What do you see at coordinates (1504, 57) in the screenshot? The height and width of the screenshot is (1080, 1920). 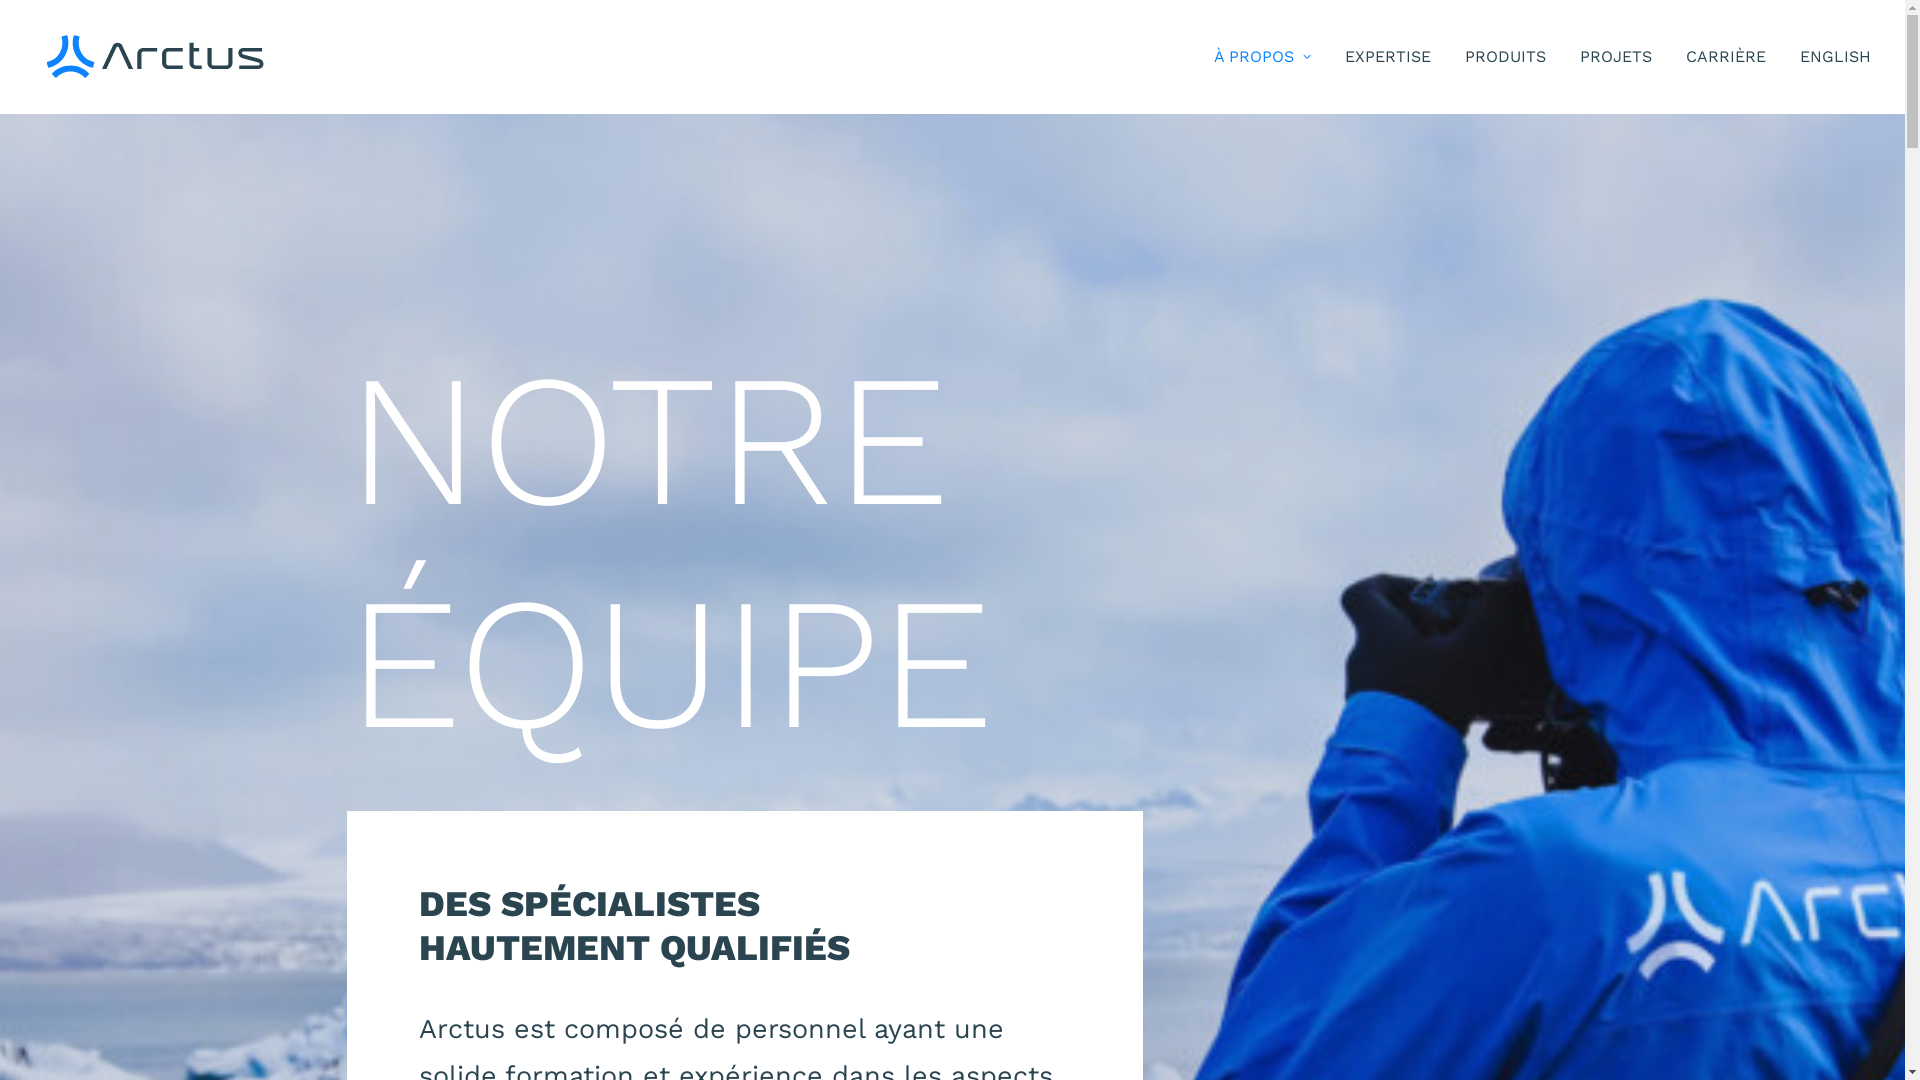 I see `PRODUITS` at bounding box center [1504, 57].